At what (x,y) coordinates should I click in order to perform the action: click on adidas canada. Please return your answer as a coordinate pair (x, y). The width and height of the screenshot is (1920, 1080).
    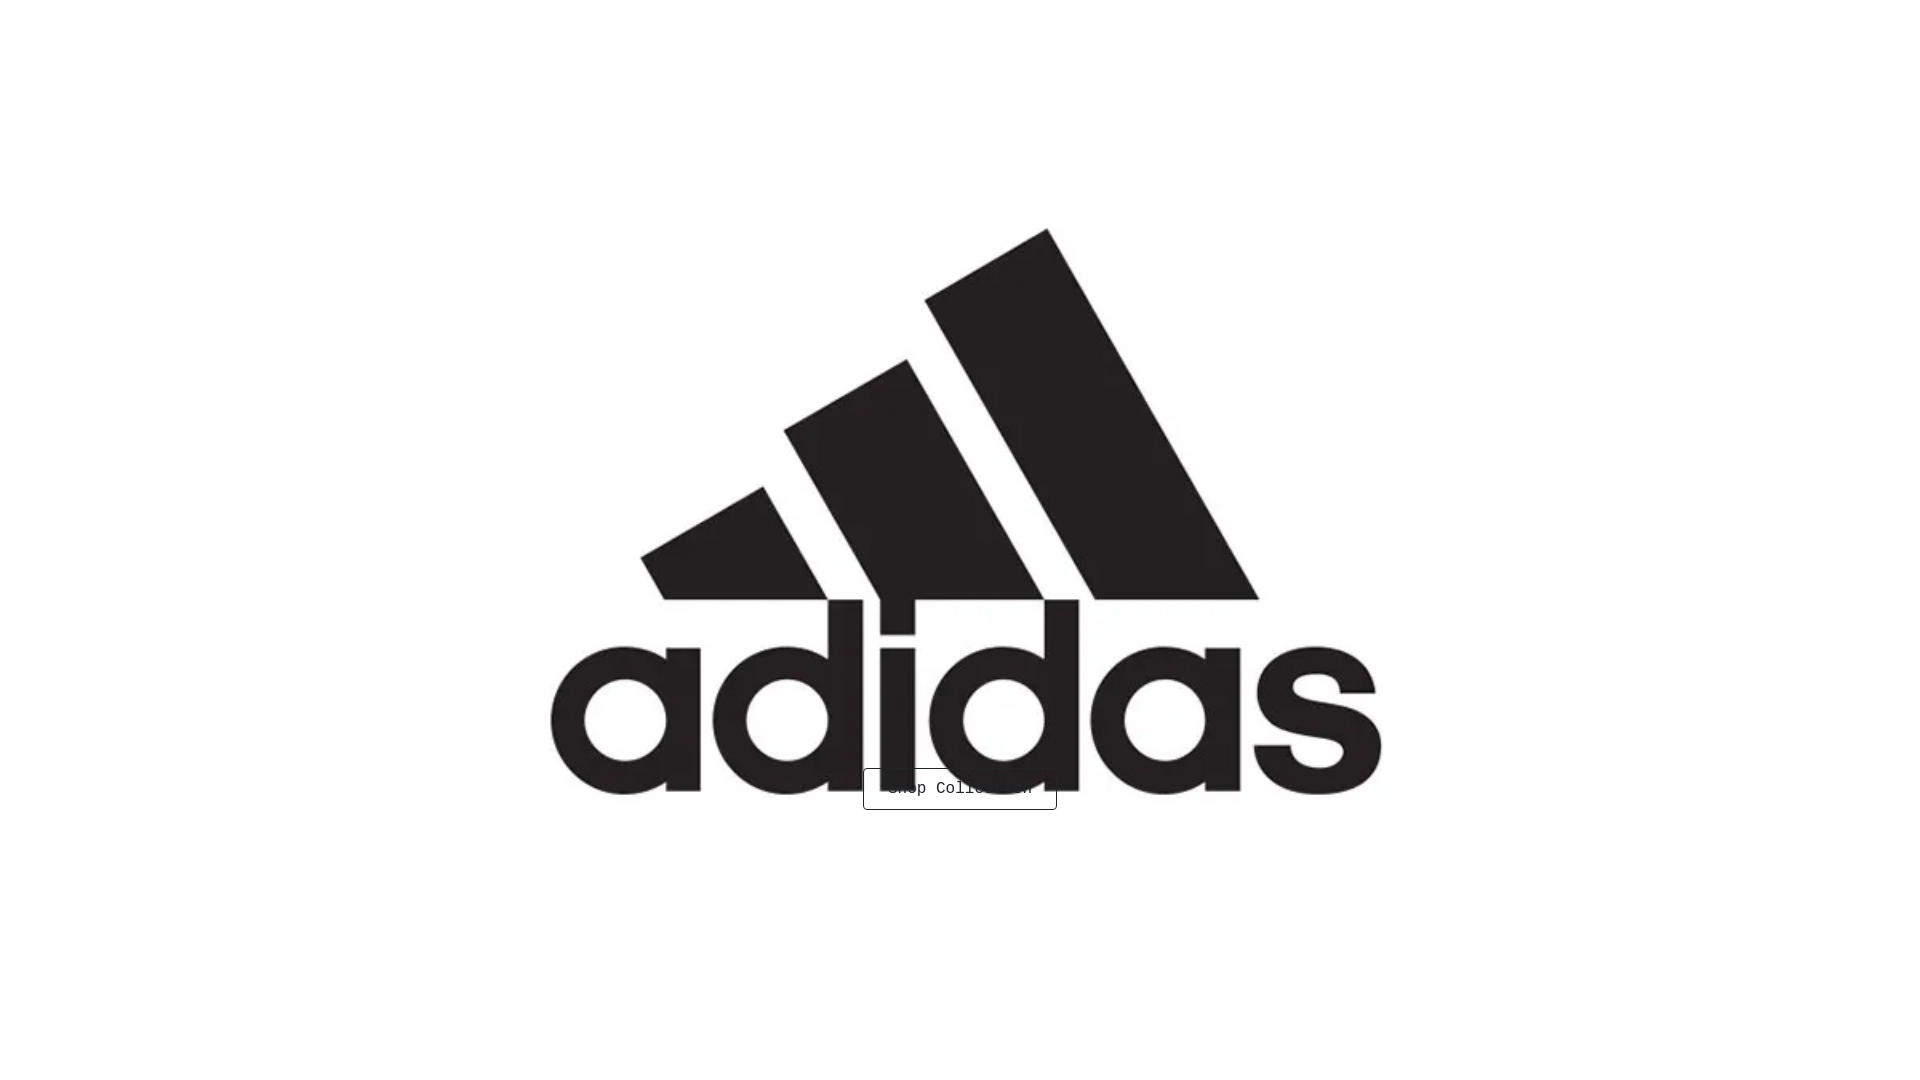
    Looking at the image, I should click on (1216, 407).